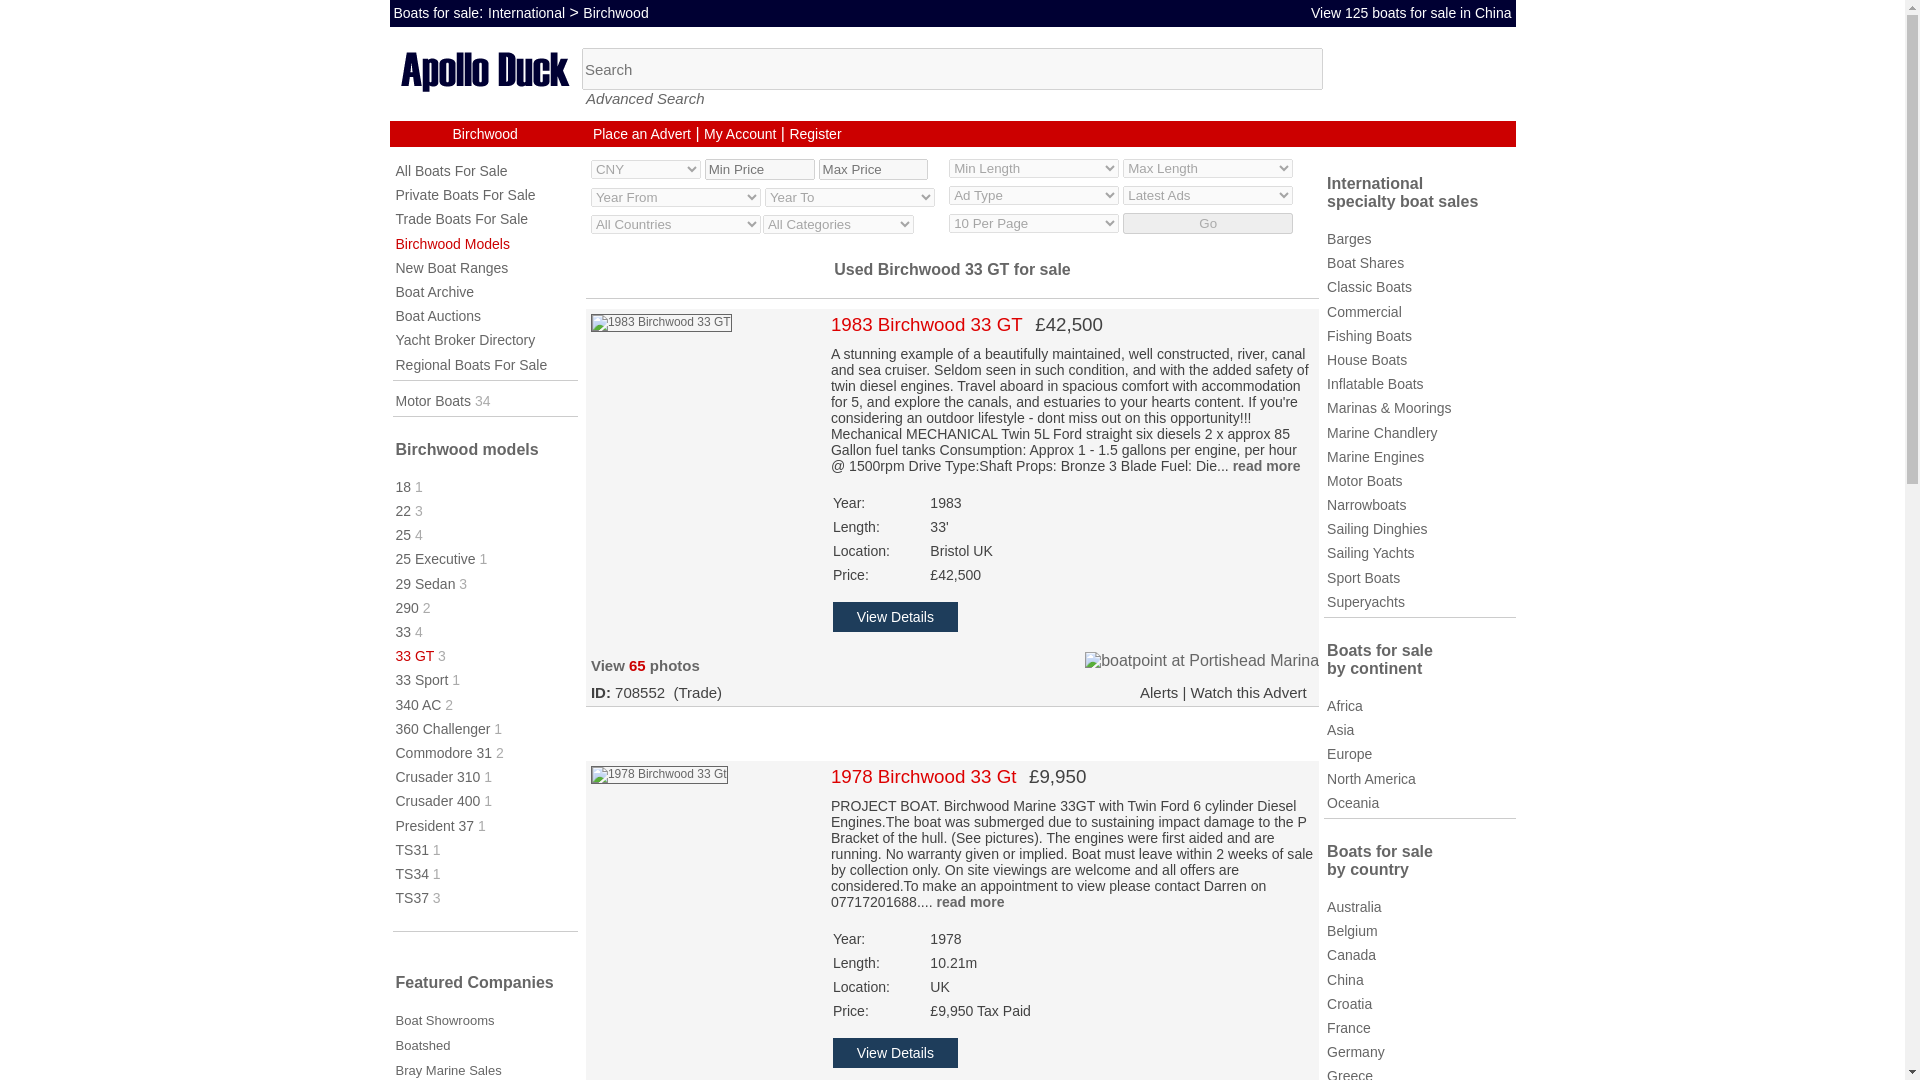  I want to click on Boats for sale, so click(436, 12).